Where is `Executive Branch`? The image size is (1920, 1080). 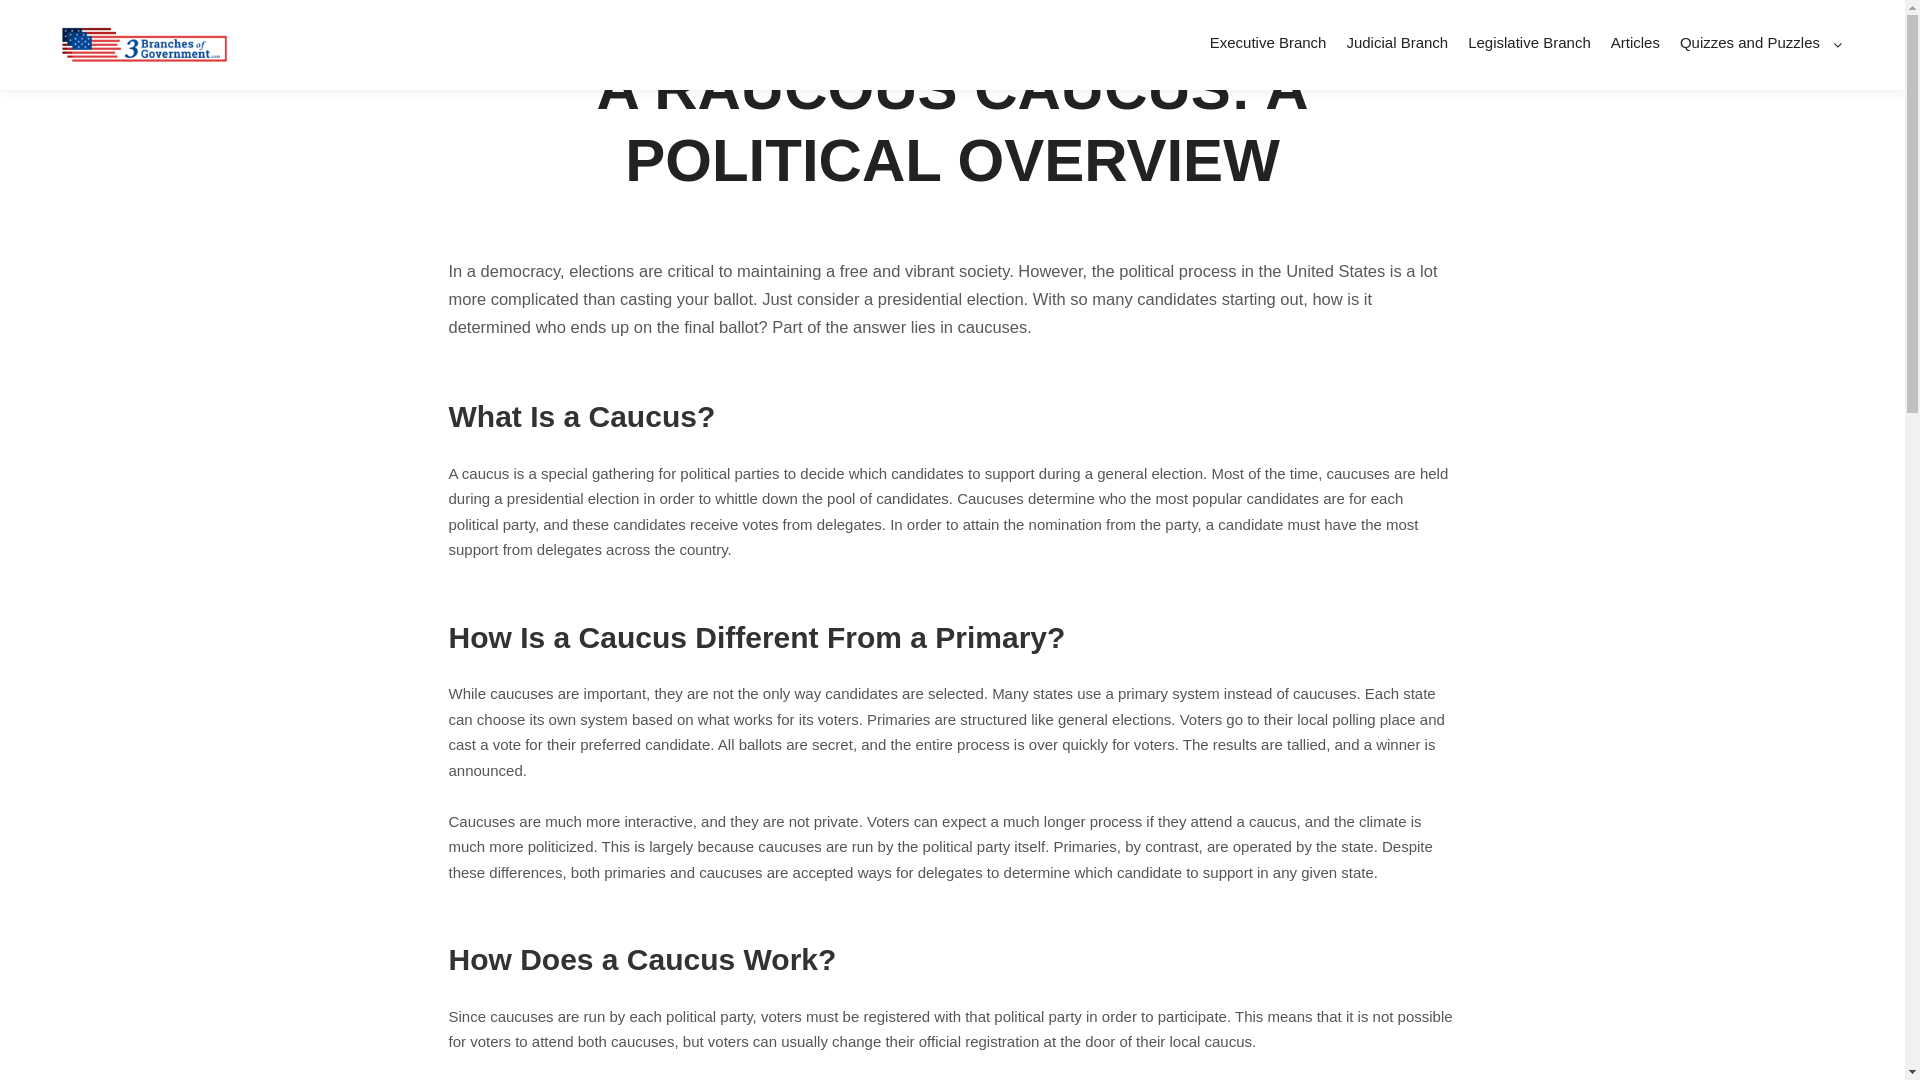
Executive Branch is located at coordinates (1268, 42).